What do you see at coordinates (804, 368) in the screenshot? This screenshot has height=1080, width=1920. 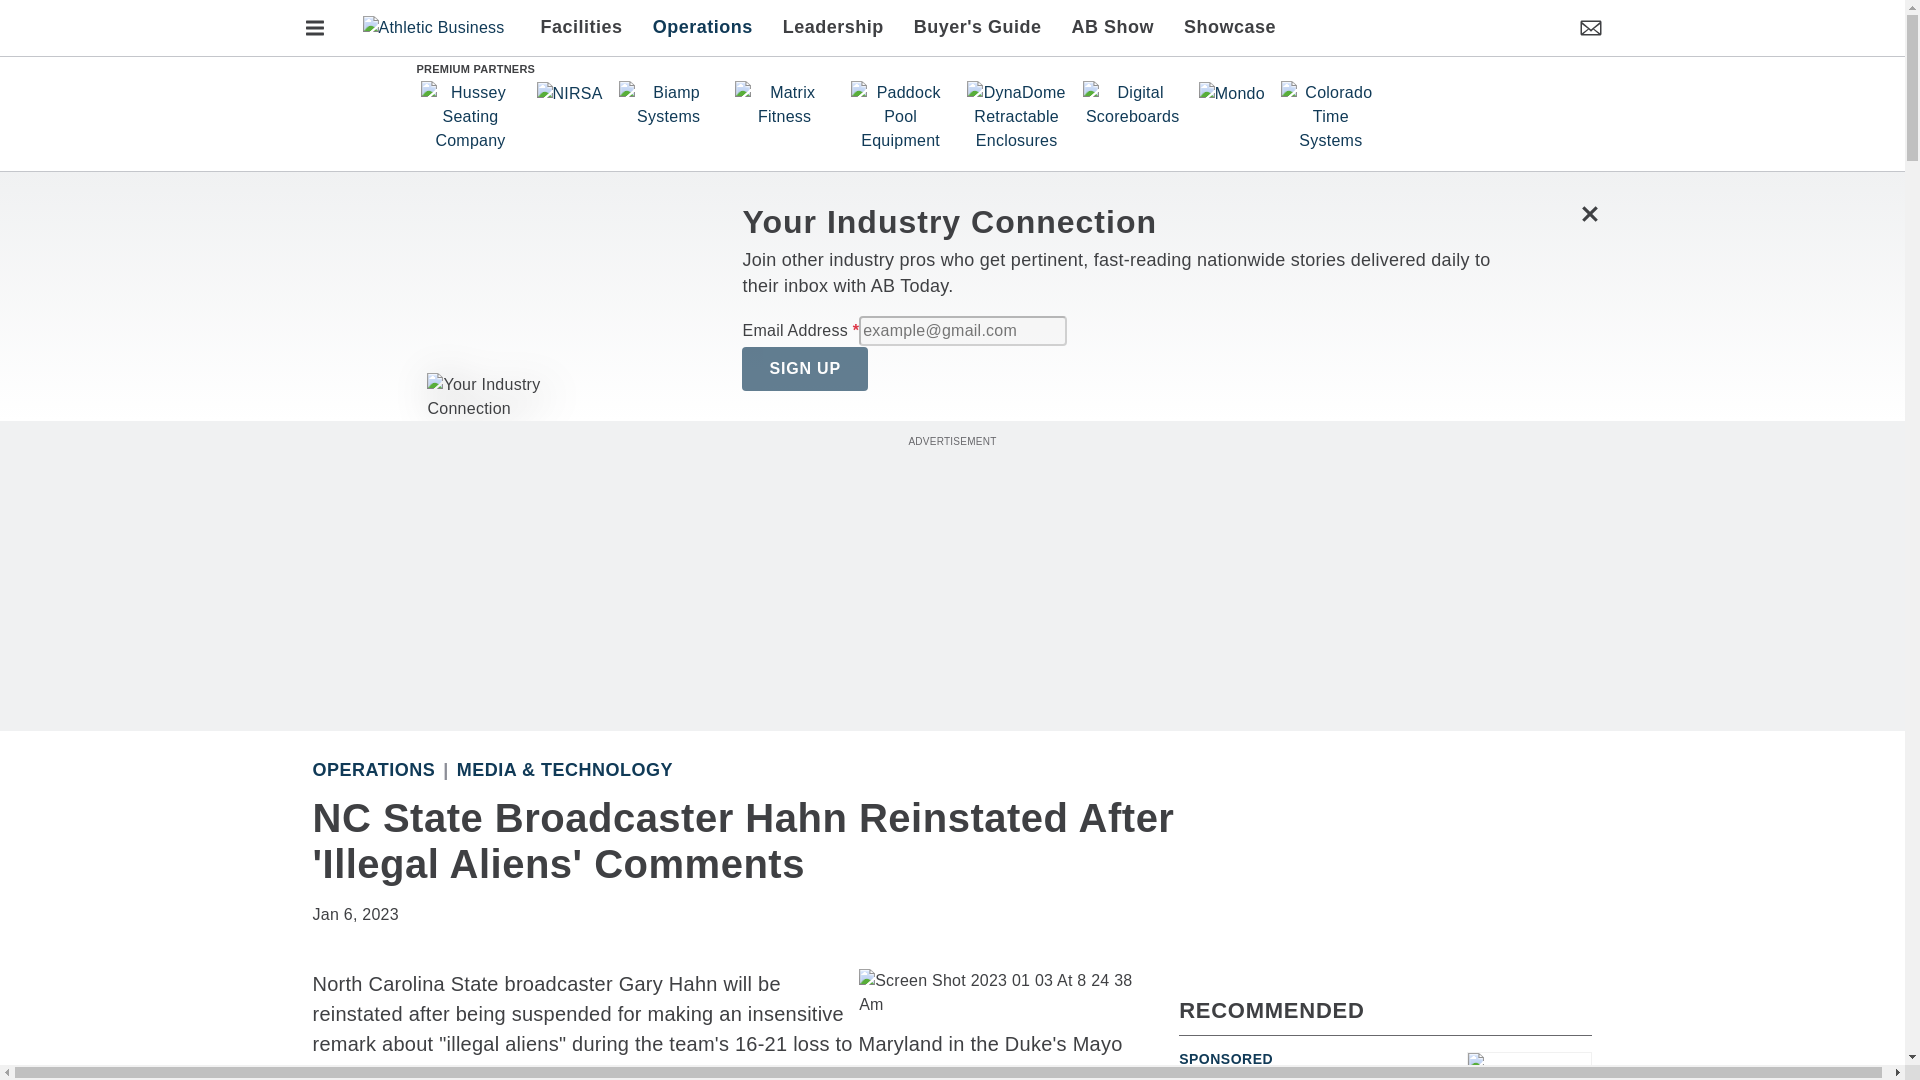 I see `SIGN UP` at bounding box center [804, 368].